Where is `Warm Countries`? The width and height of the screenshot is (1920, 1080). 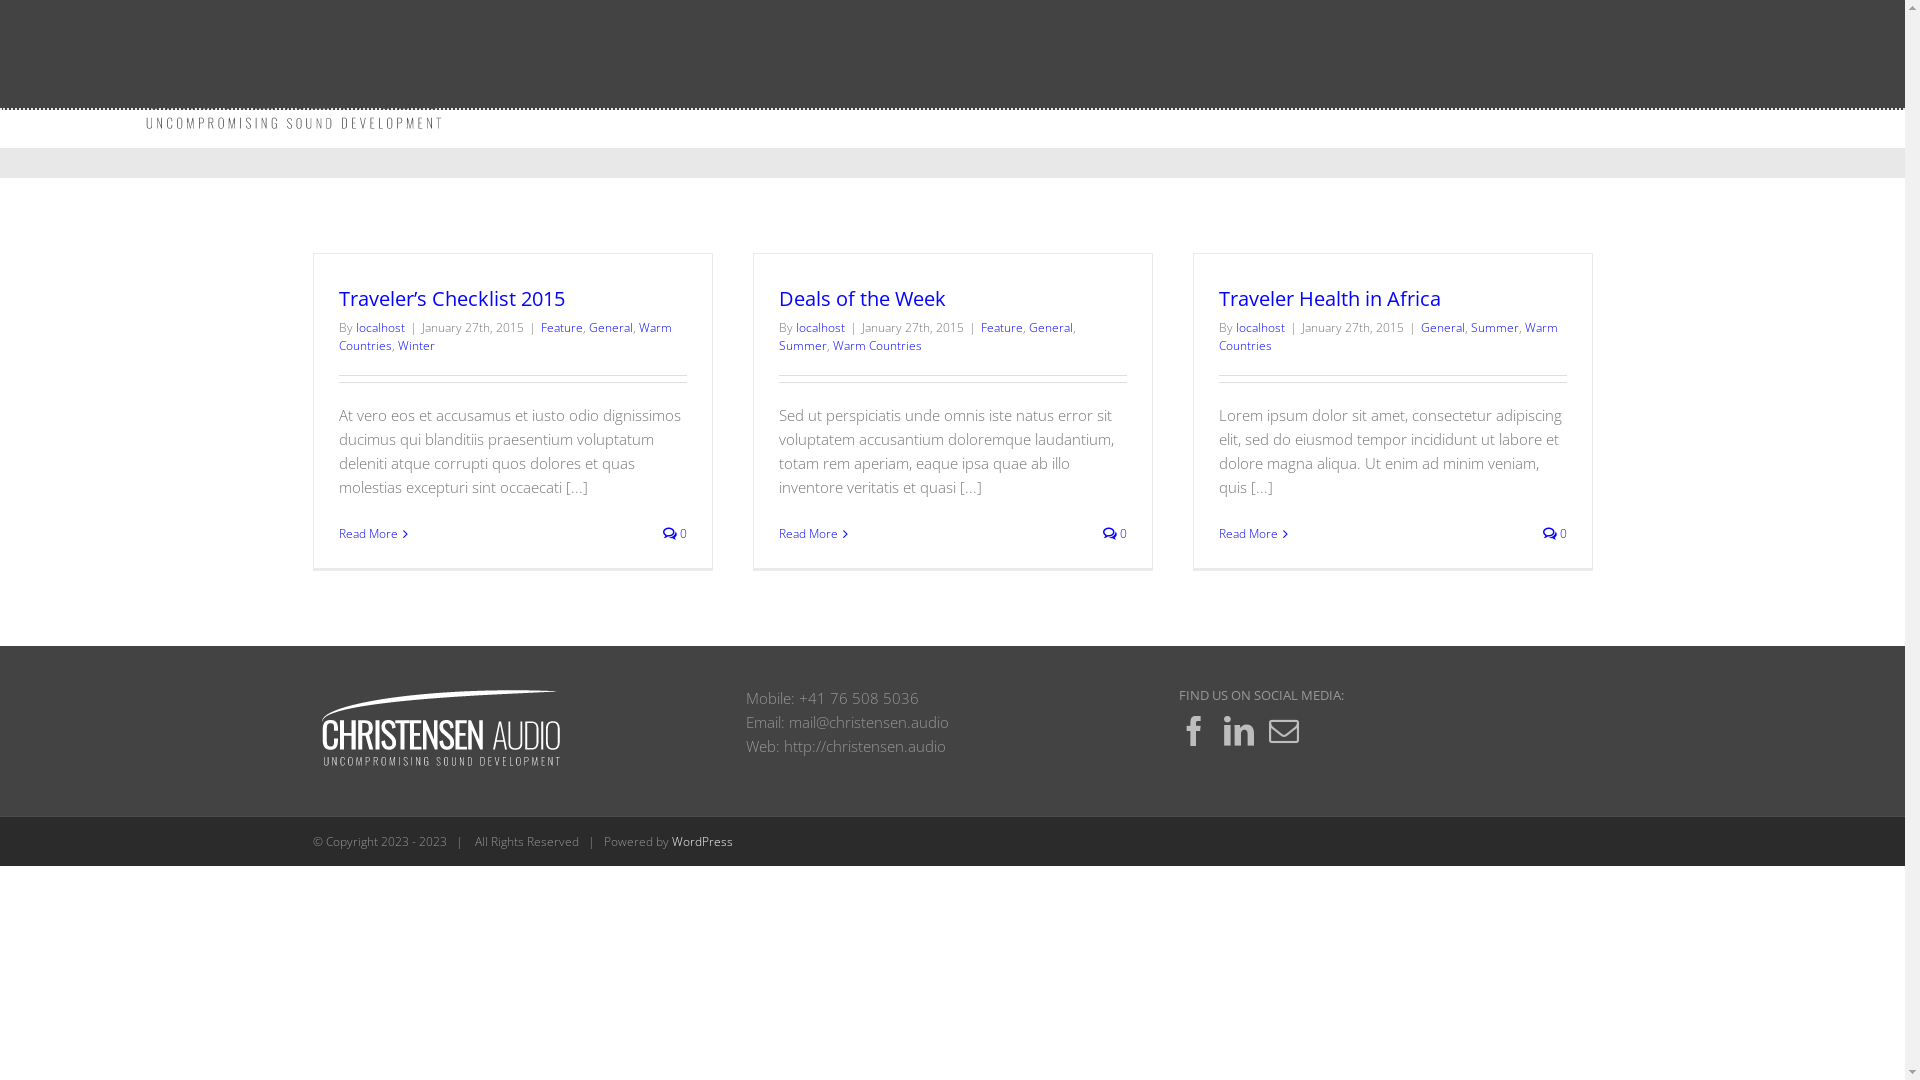
Warm Countries is located at coordinates (1388, 336).